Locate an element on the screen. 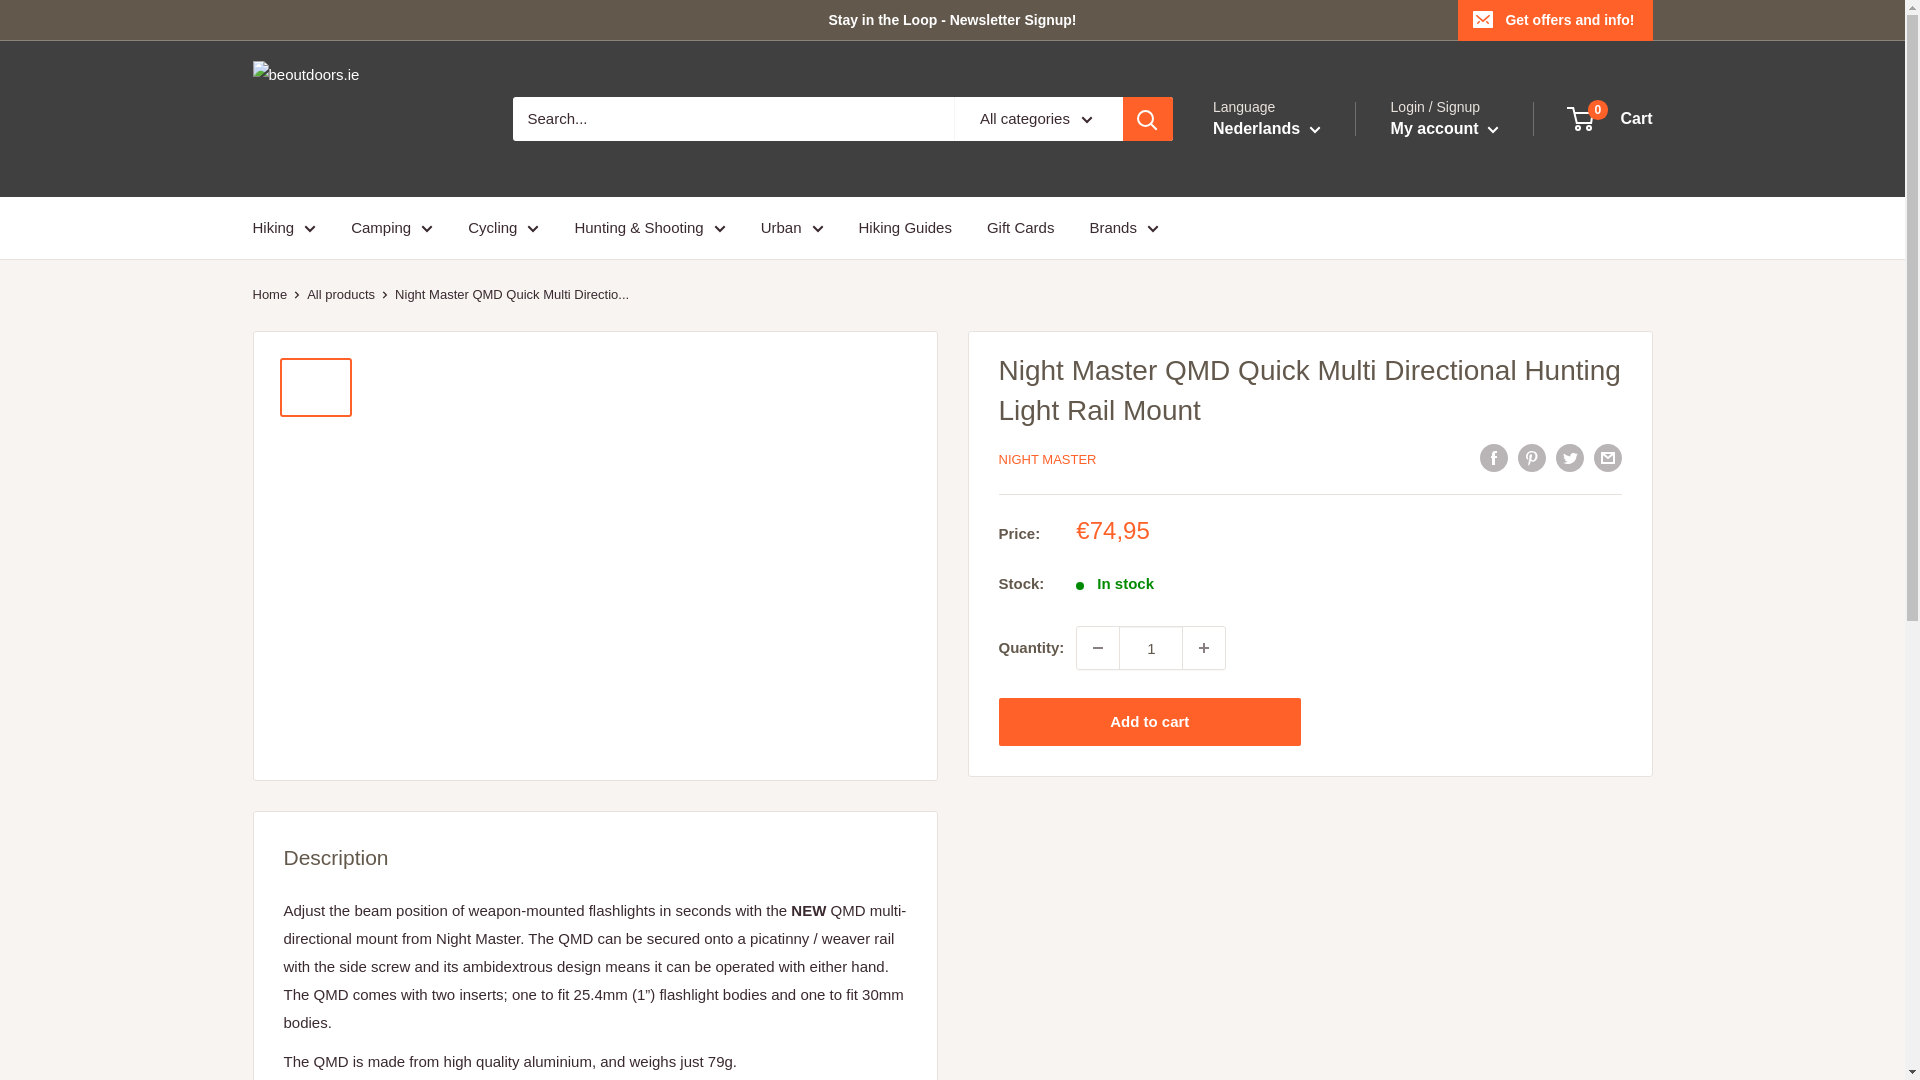 The height and width of the screenshot is (1080, 1920). Stay in the Loop - Newsletter Signup! is located at coordinates (854, 20).